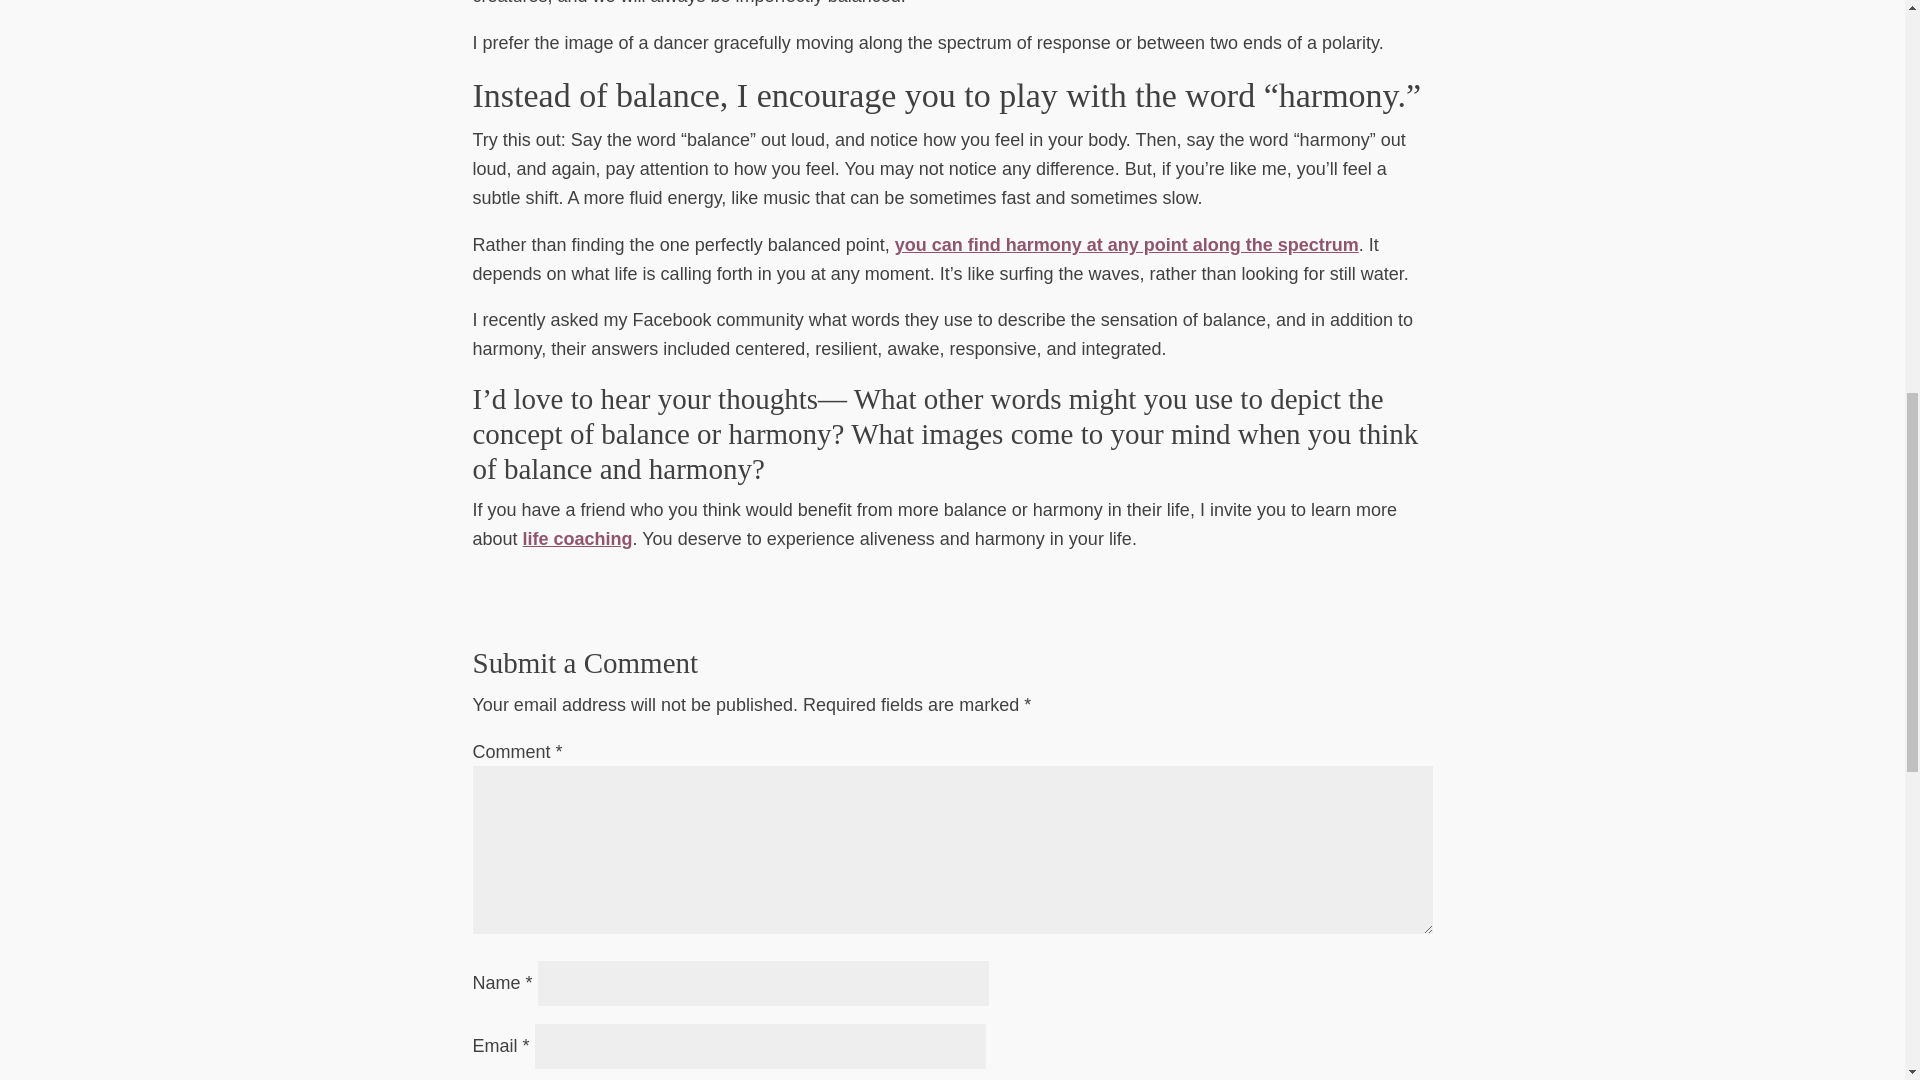  I want to click on you can find harmony at any point along the spectrum, so click(1126, 244).